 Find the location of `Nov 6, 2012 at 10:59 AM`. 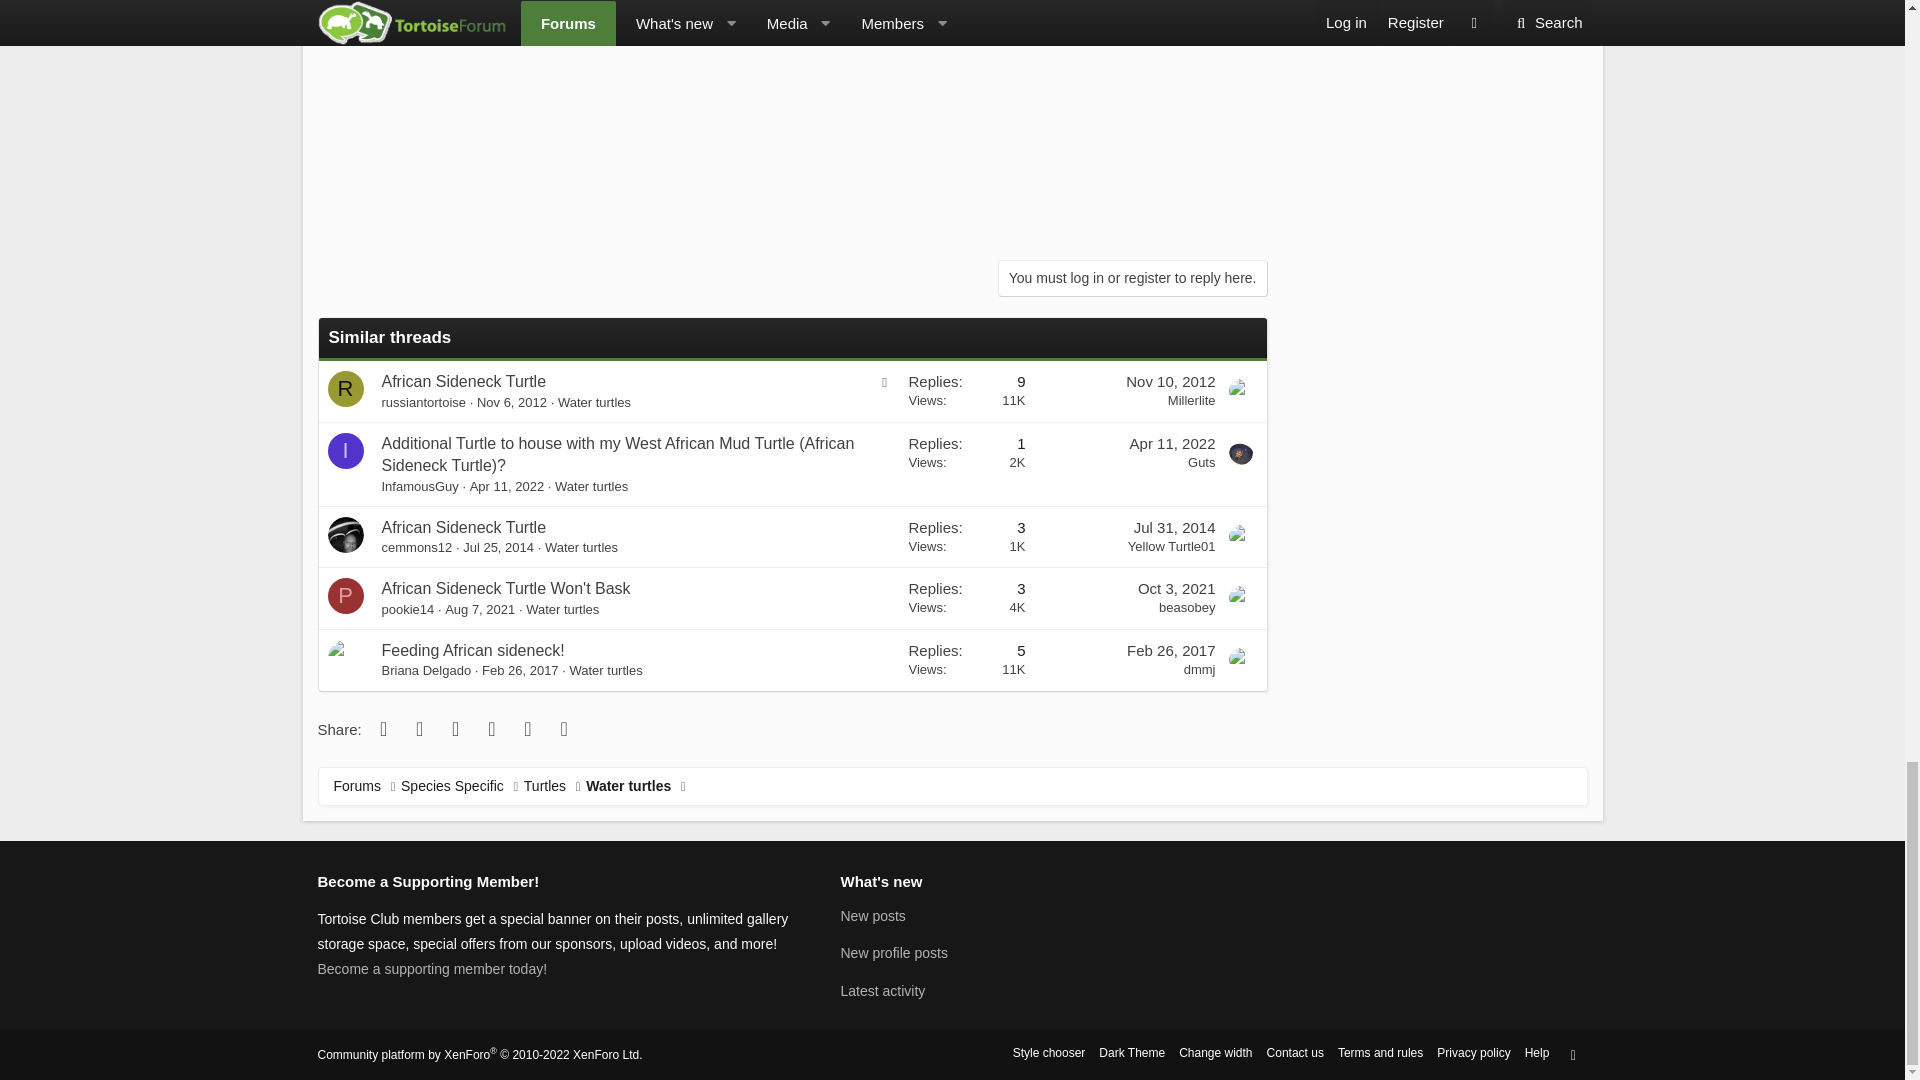

Nov 6, 2012 at 10:59 AM is located at coordinates (512, 402).